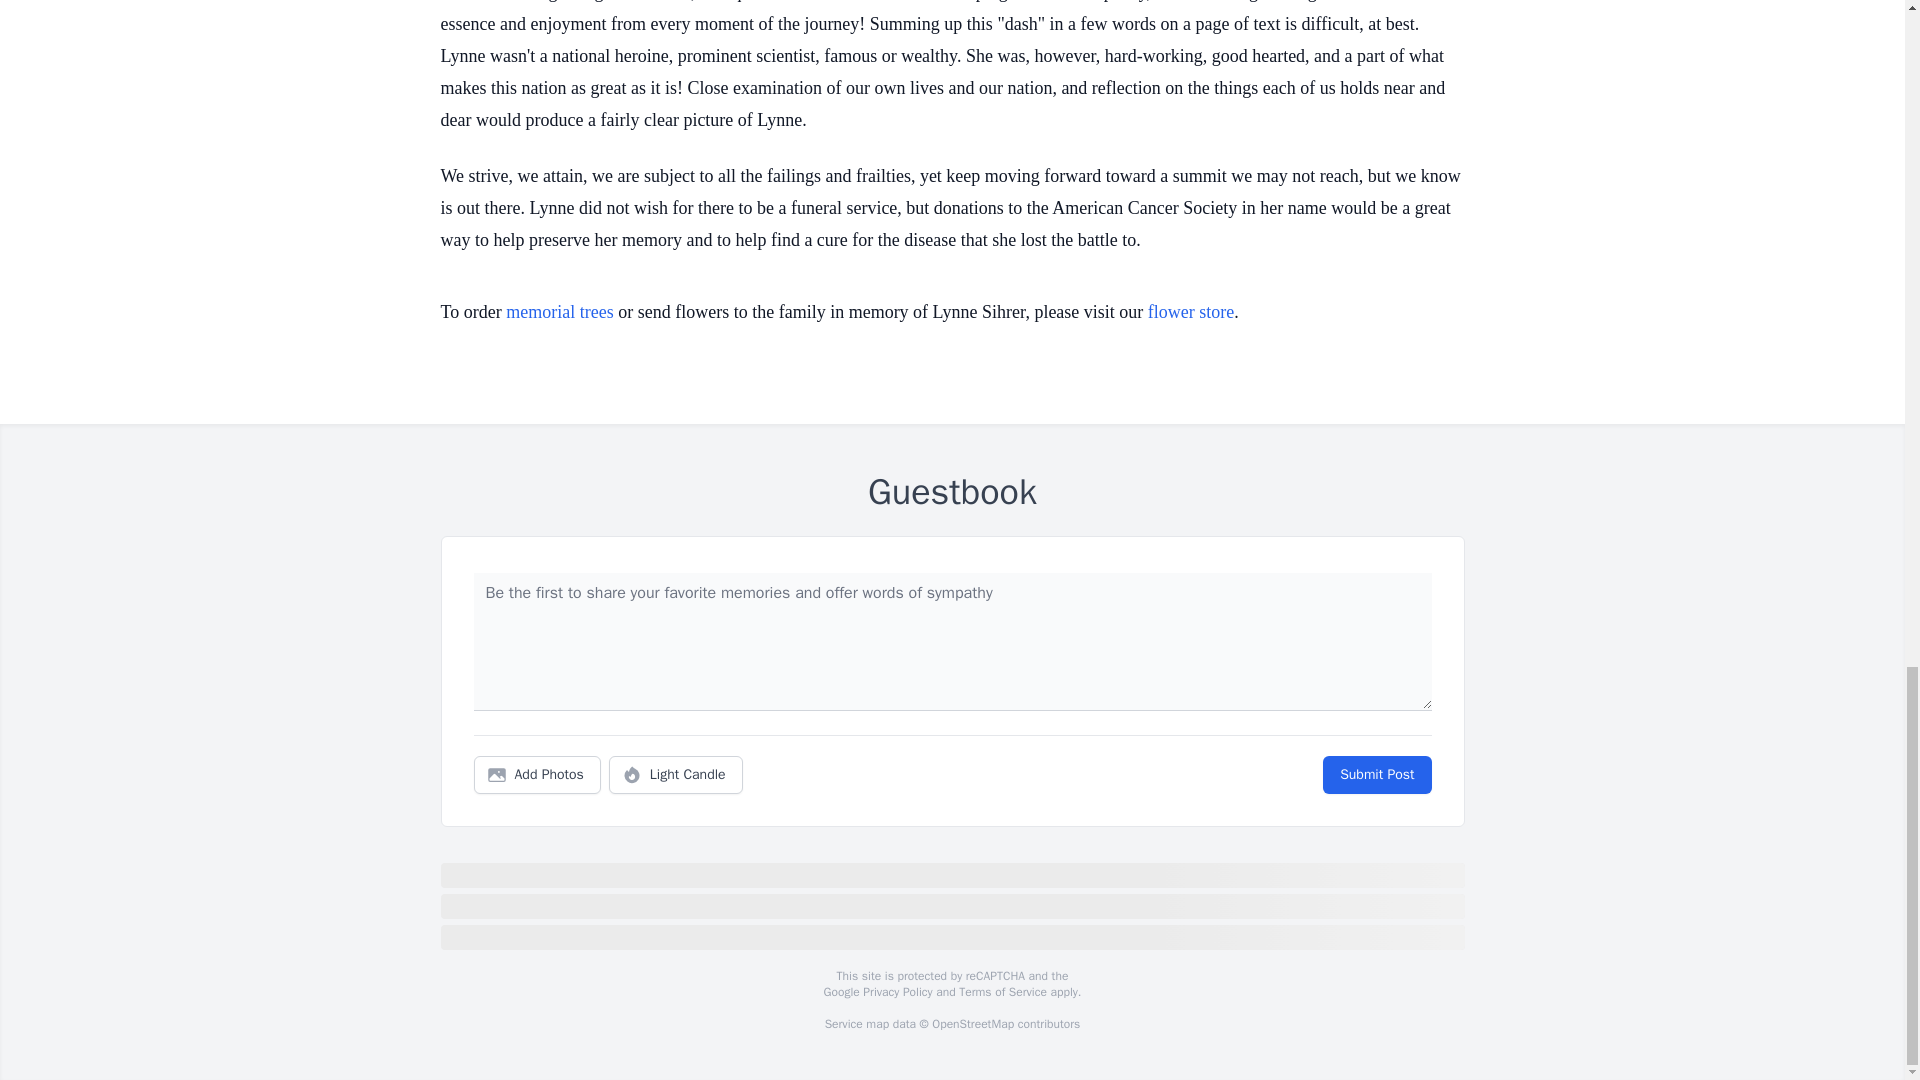  Describe the element at coordinates (1191, 312) in the screenshot. I see `flower store` at that location.